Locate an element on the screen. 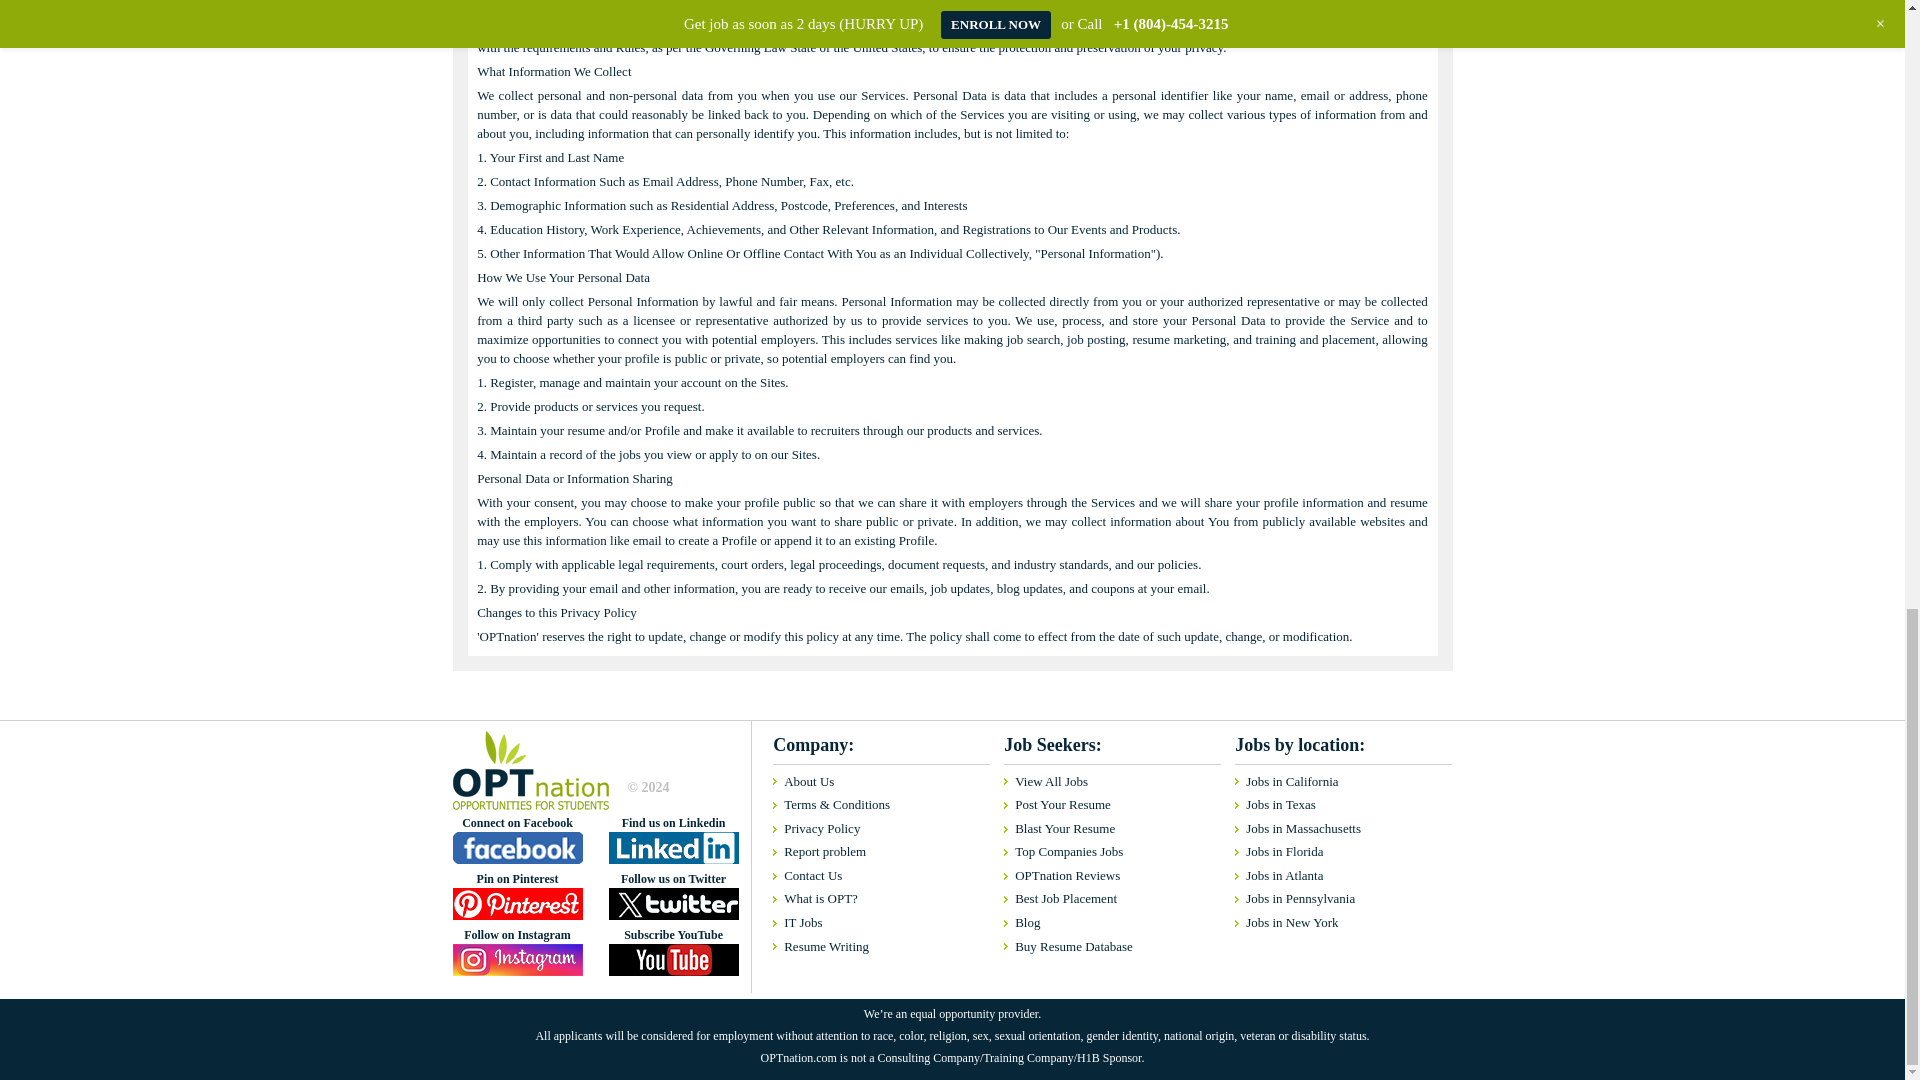 The height and width of the screenshot is (1080, 1920). Privacy Policy is located at coordinates (876, 829).